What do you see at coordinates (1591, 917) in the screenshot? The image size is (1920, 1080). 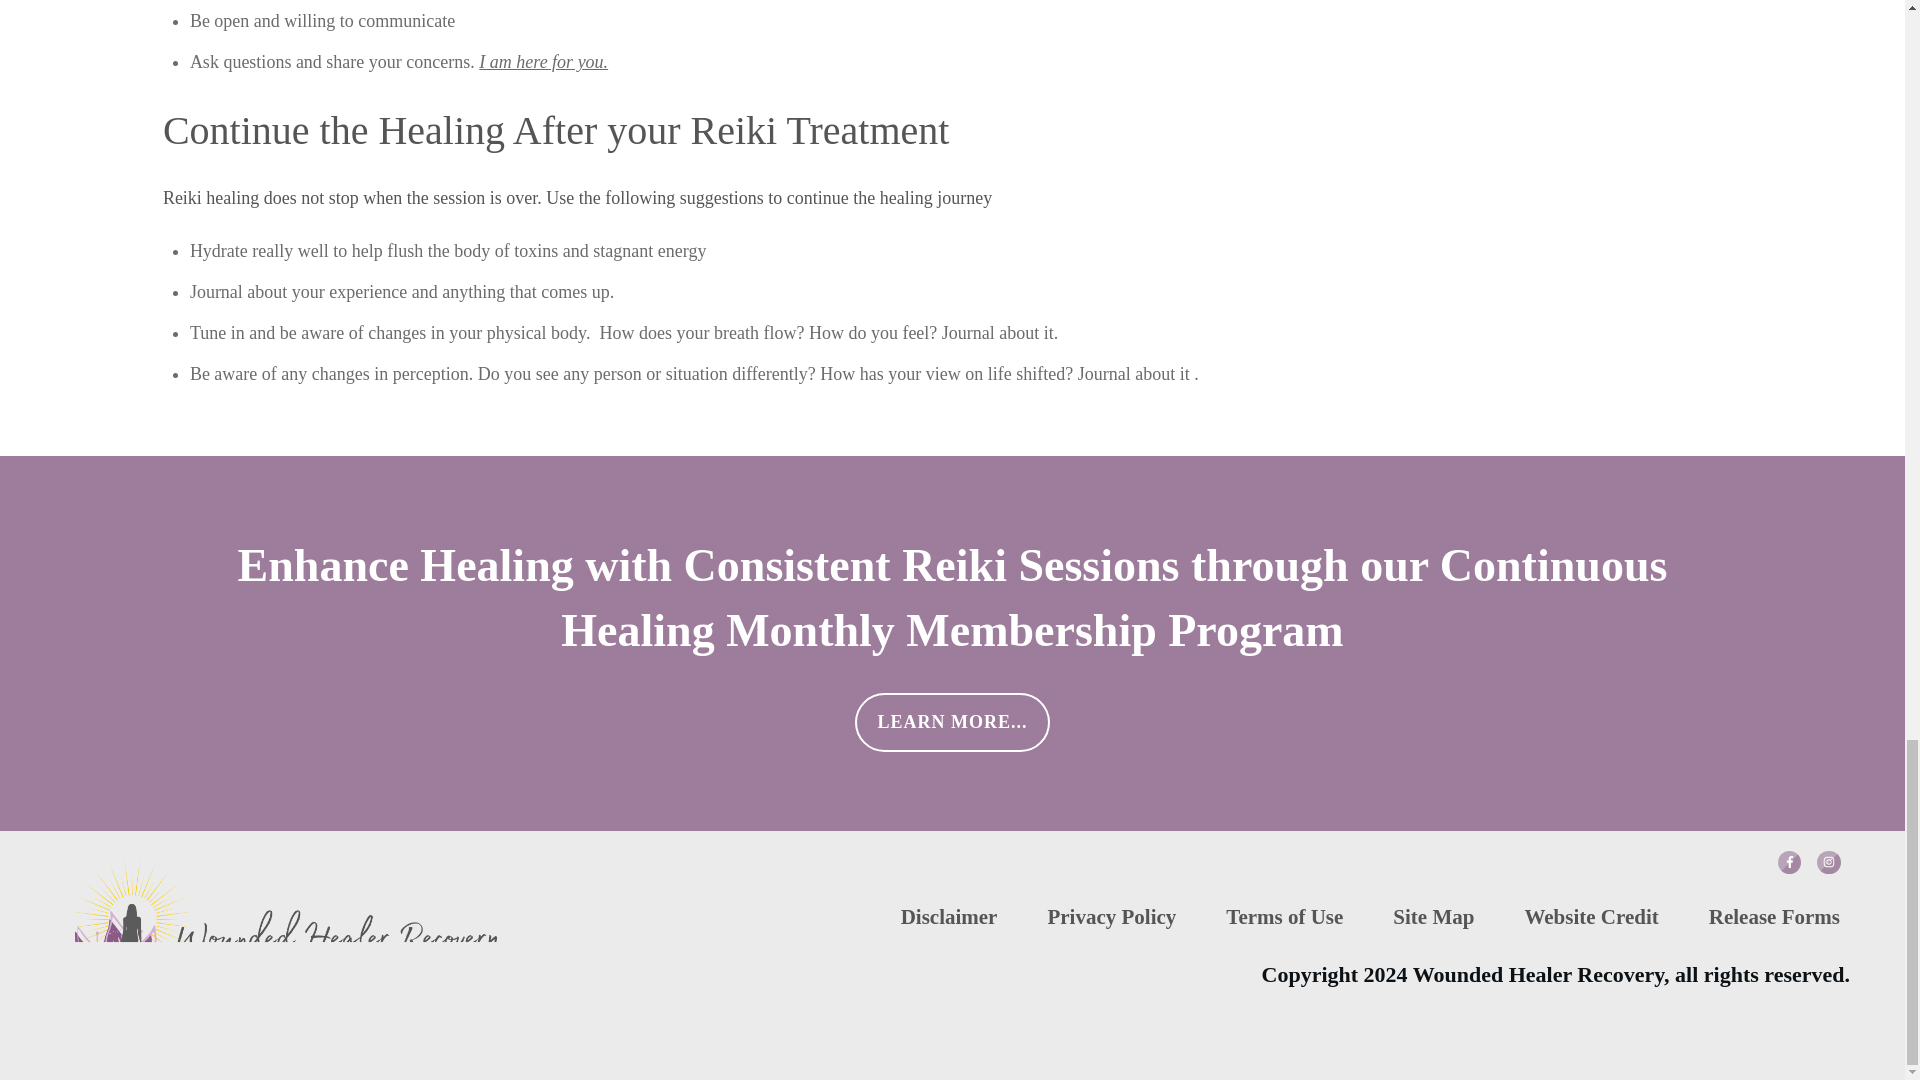 I see `Website Credit` at bounding box center [1591, 917].